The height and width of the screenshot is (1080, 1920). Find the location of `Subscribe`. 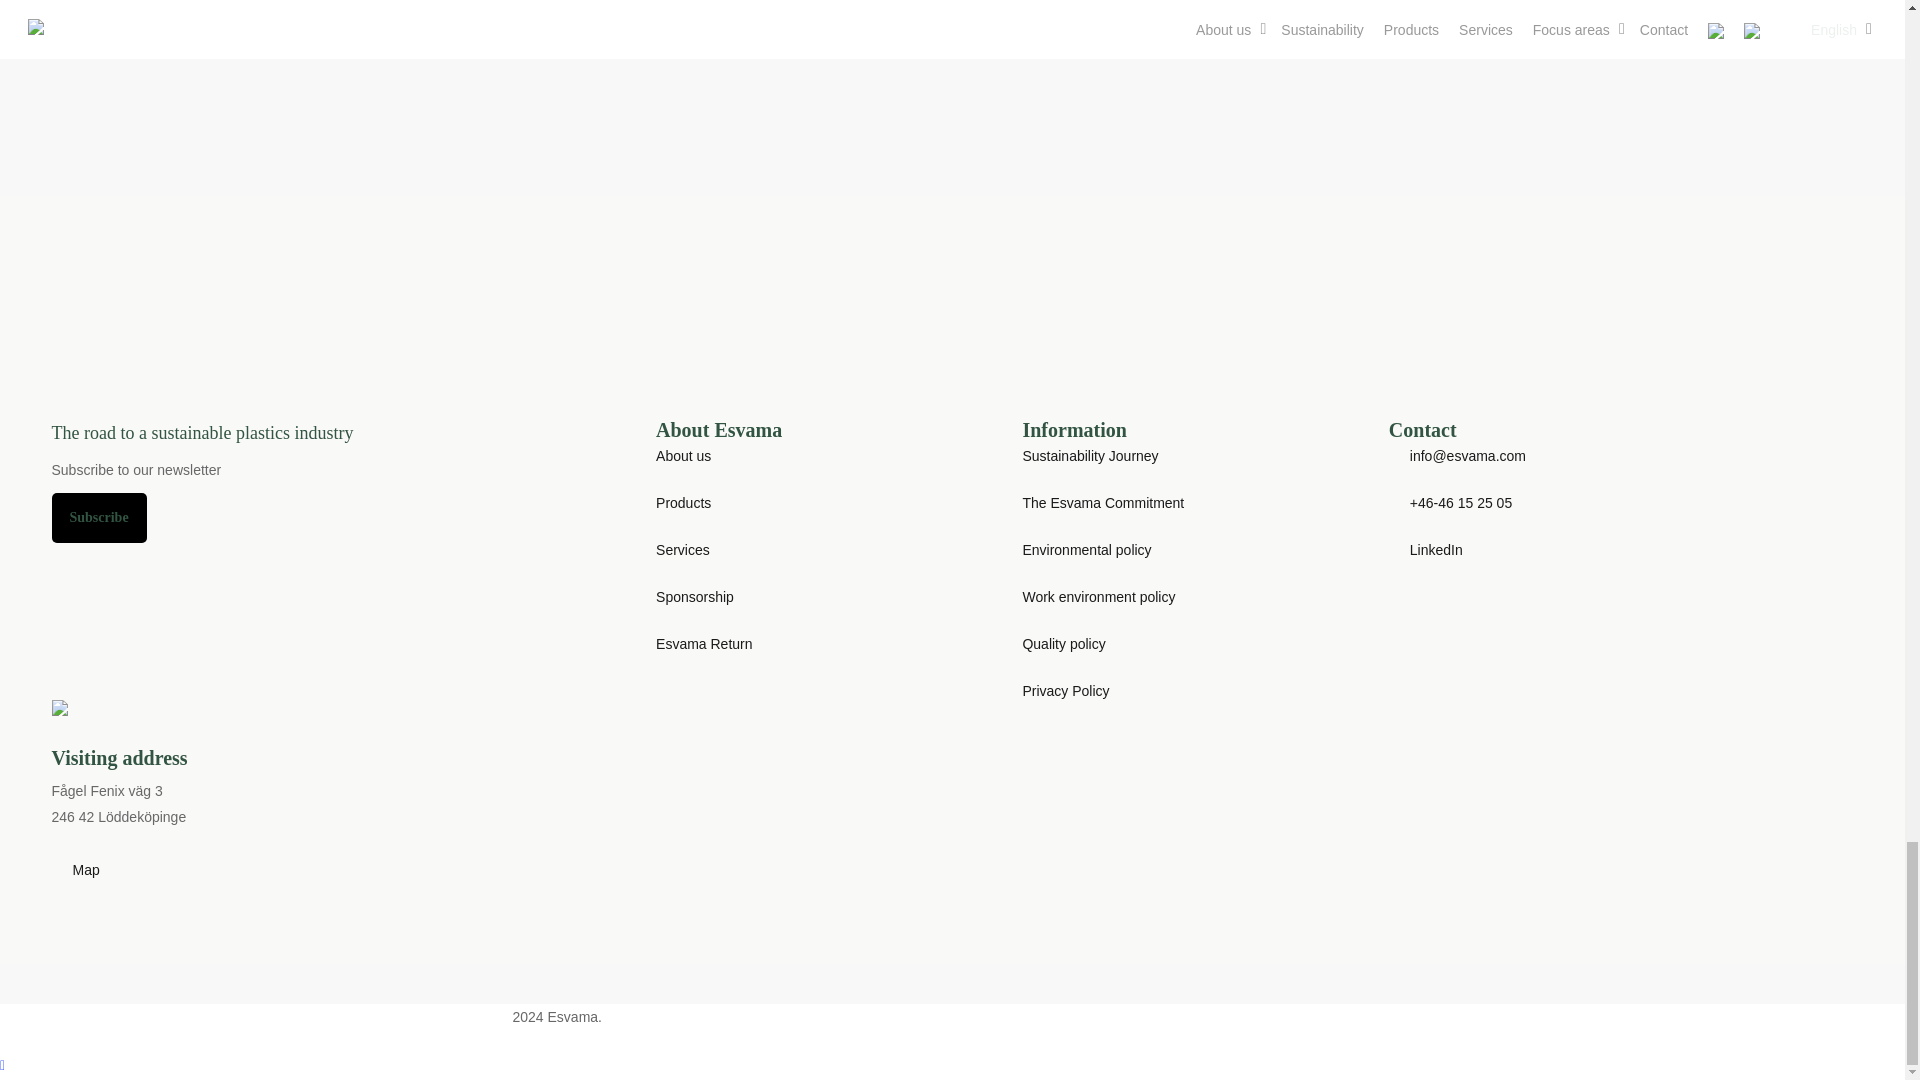

Subscribe is located at coordinates (99, 518).